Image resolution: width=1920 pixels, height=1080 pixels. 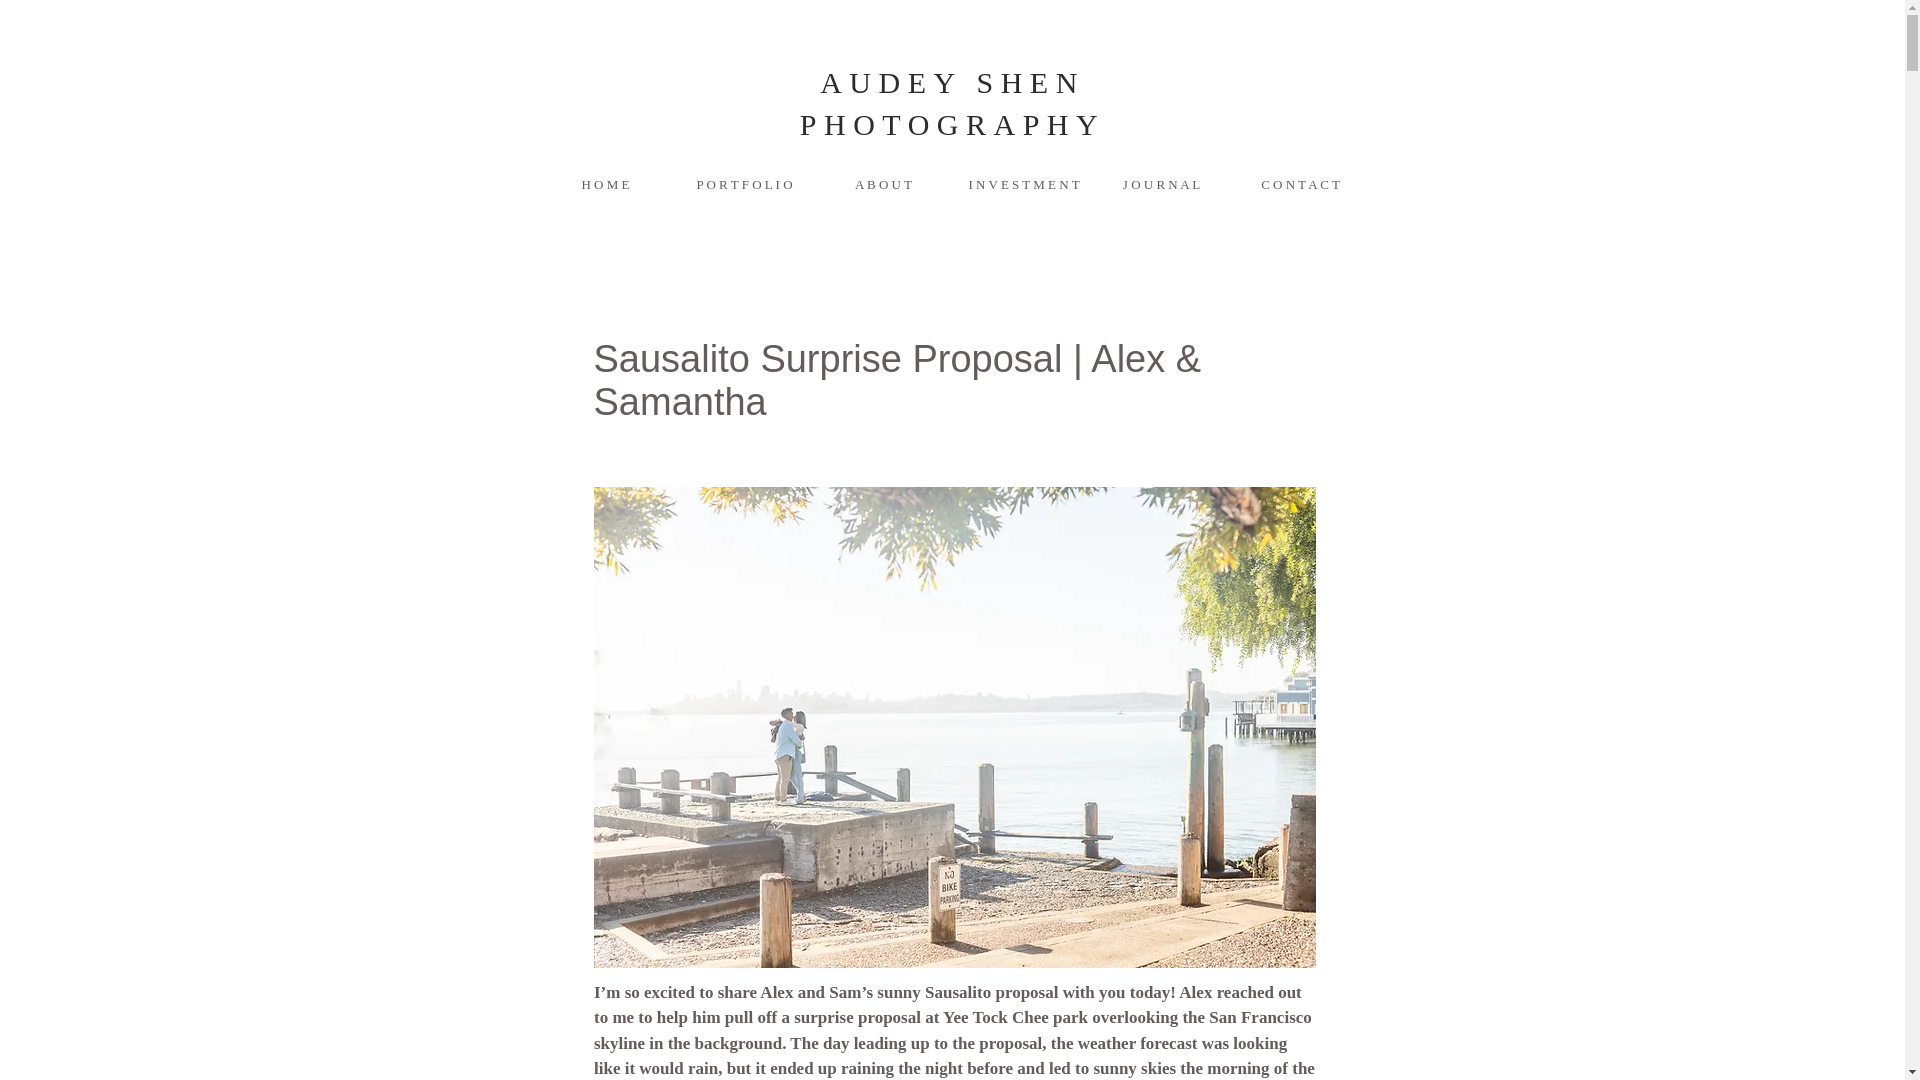 I want to click on A B O U T, so click(x=883, y=184).